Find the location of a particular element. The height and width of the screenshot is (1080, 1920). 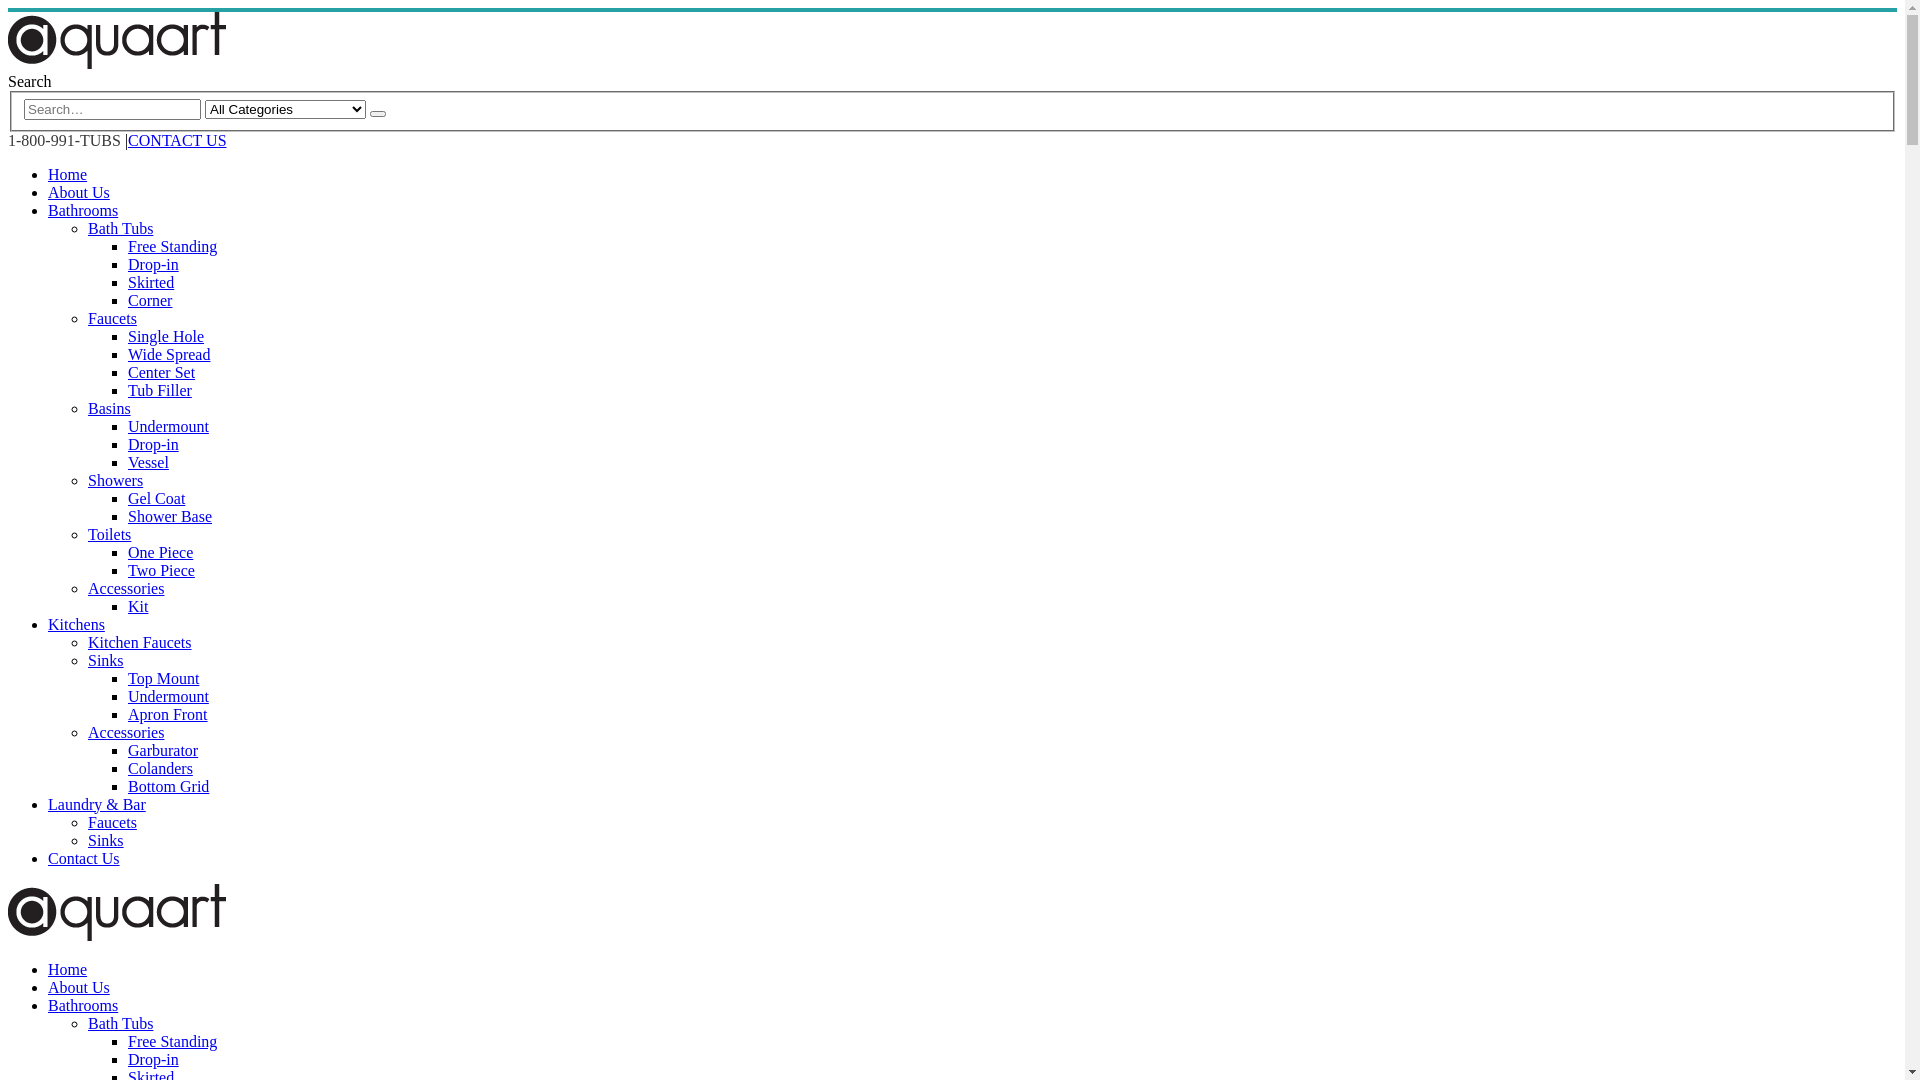

Showers is located at coordinates (116, 480).